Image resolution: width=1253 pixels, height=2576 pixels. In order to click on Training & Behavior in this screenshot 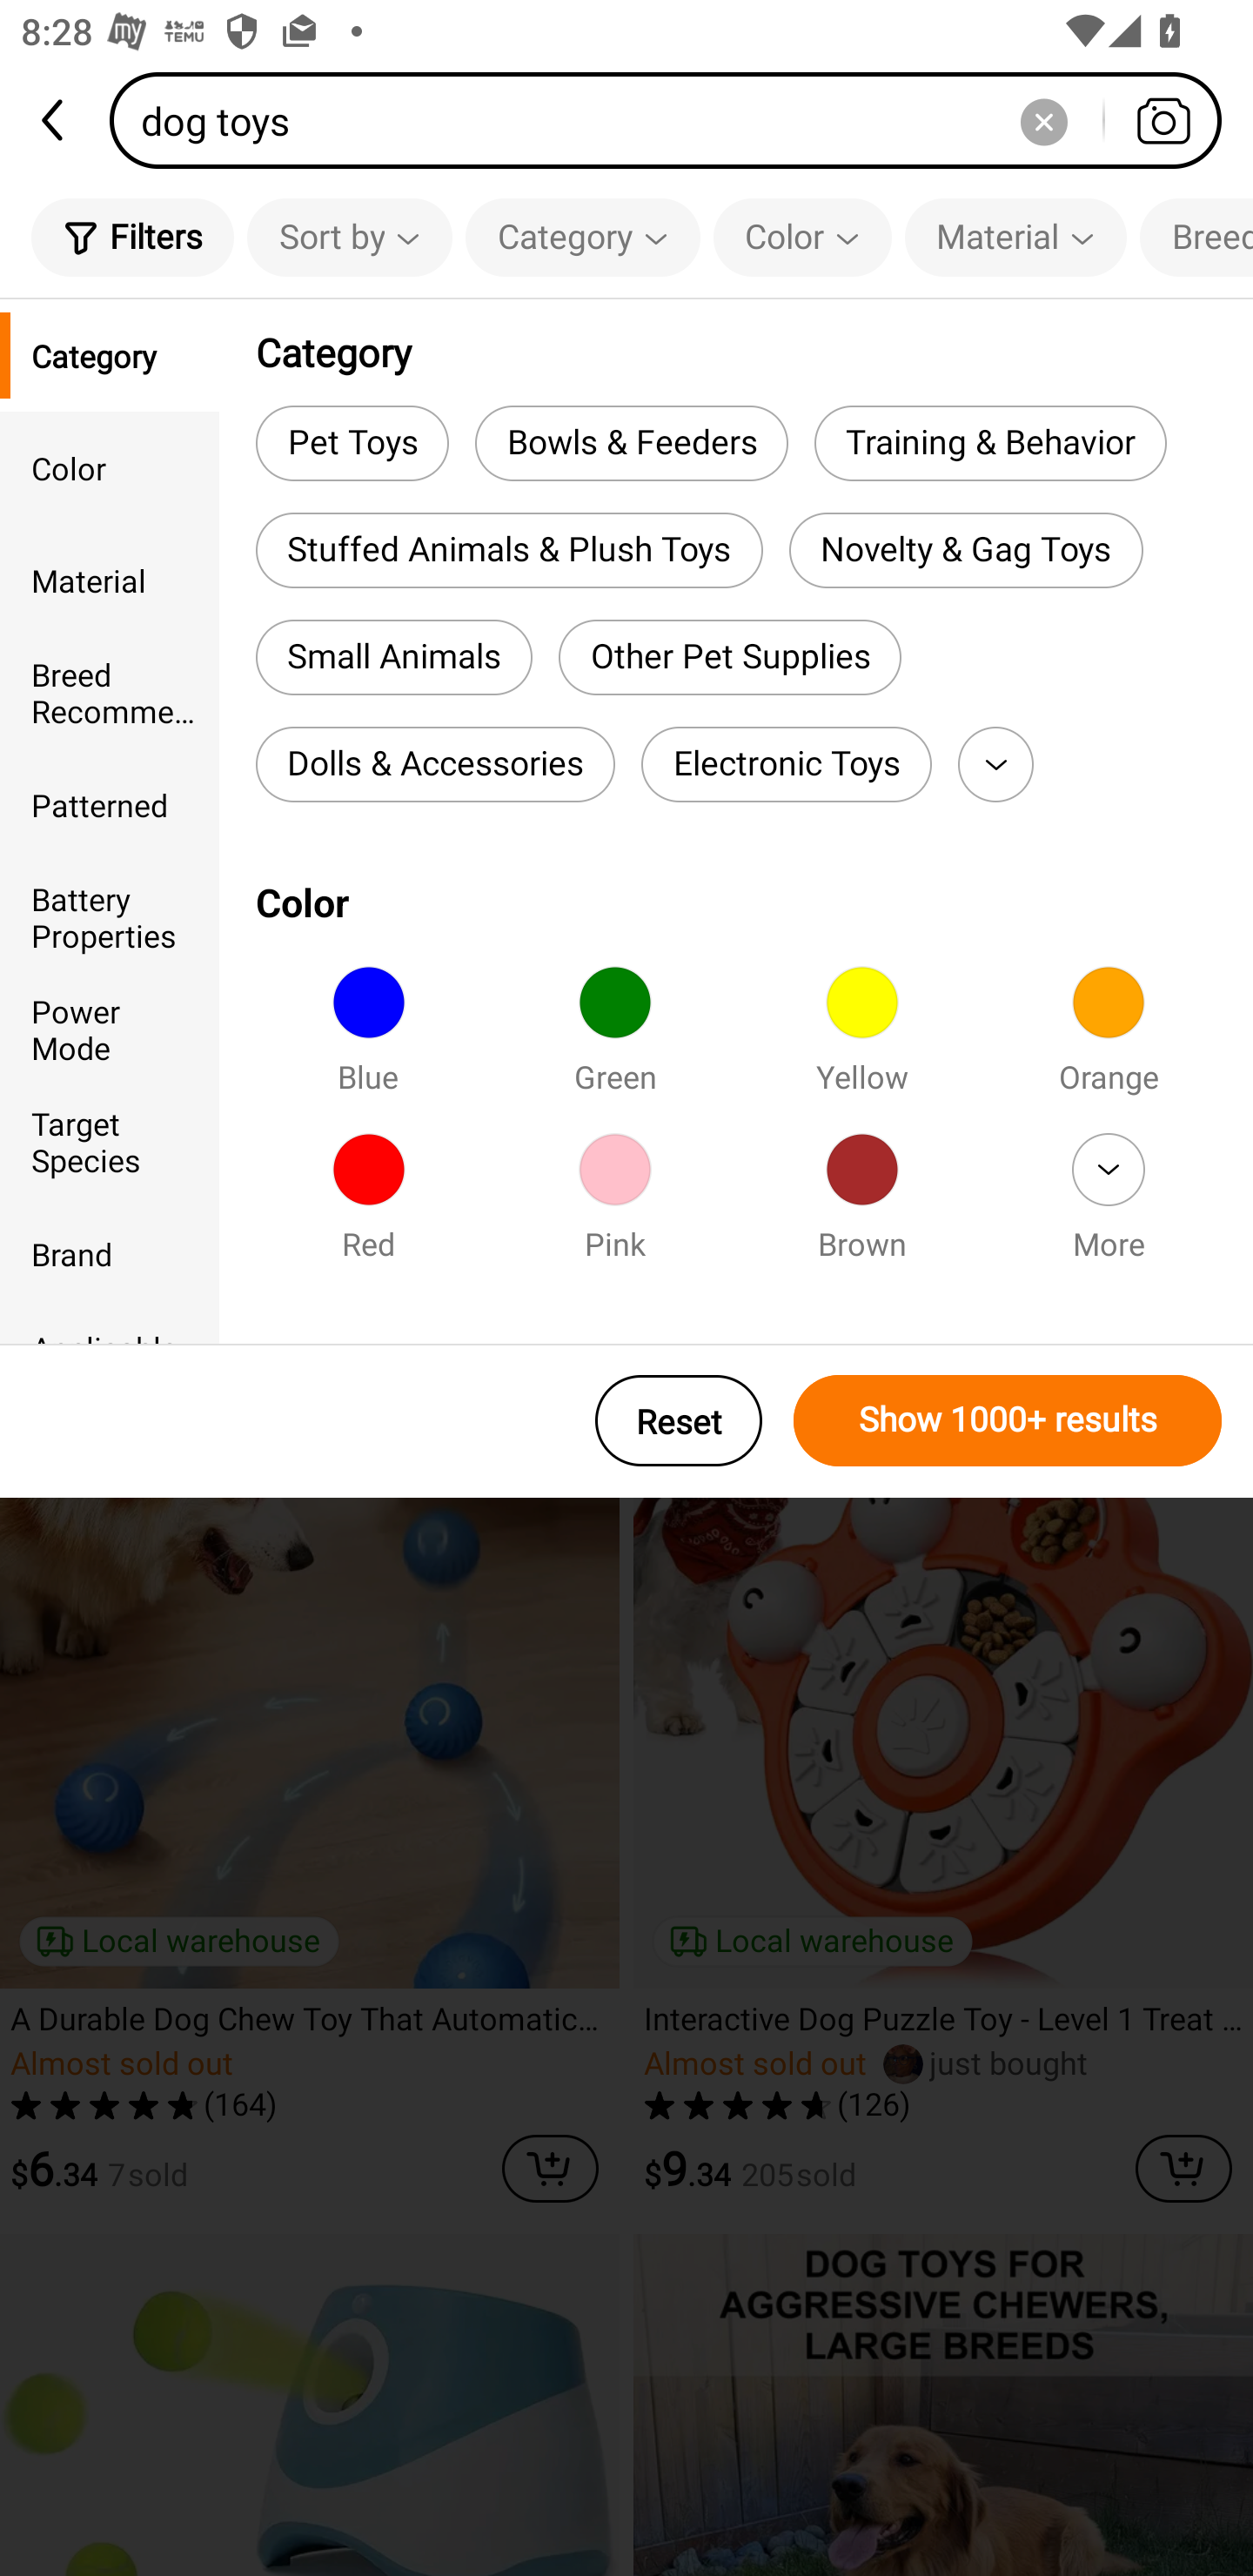, I will do `click(990, 442)`.